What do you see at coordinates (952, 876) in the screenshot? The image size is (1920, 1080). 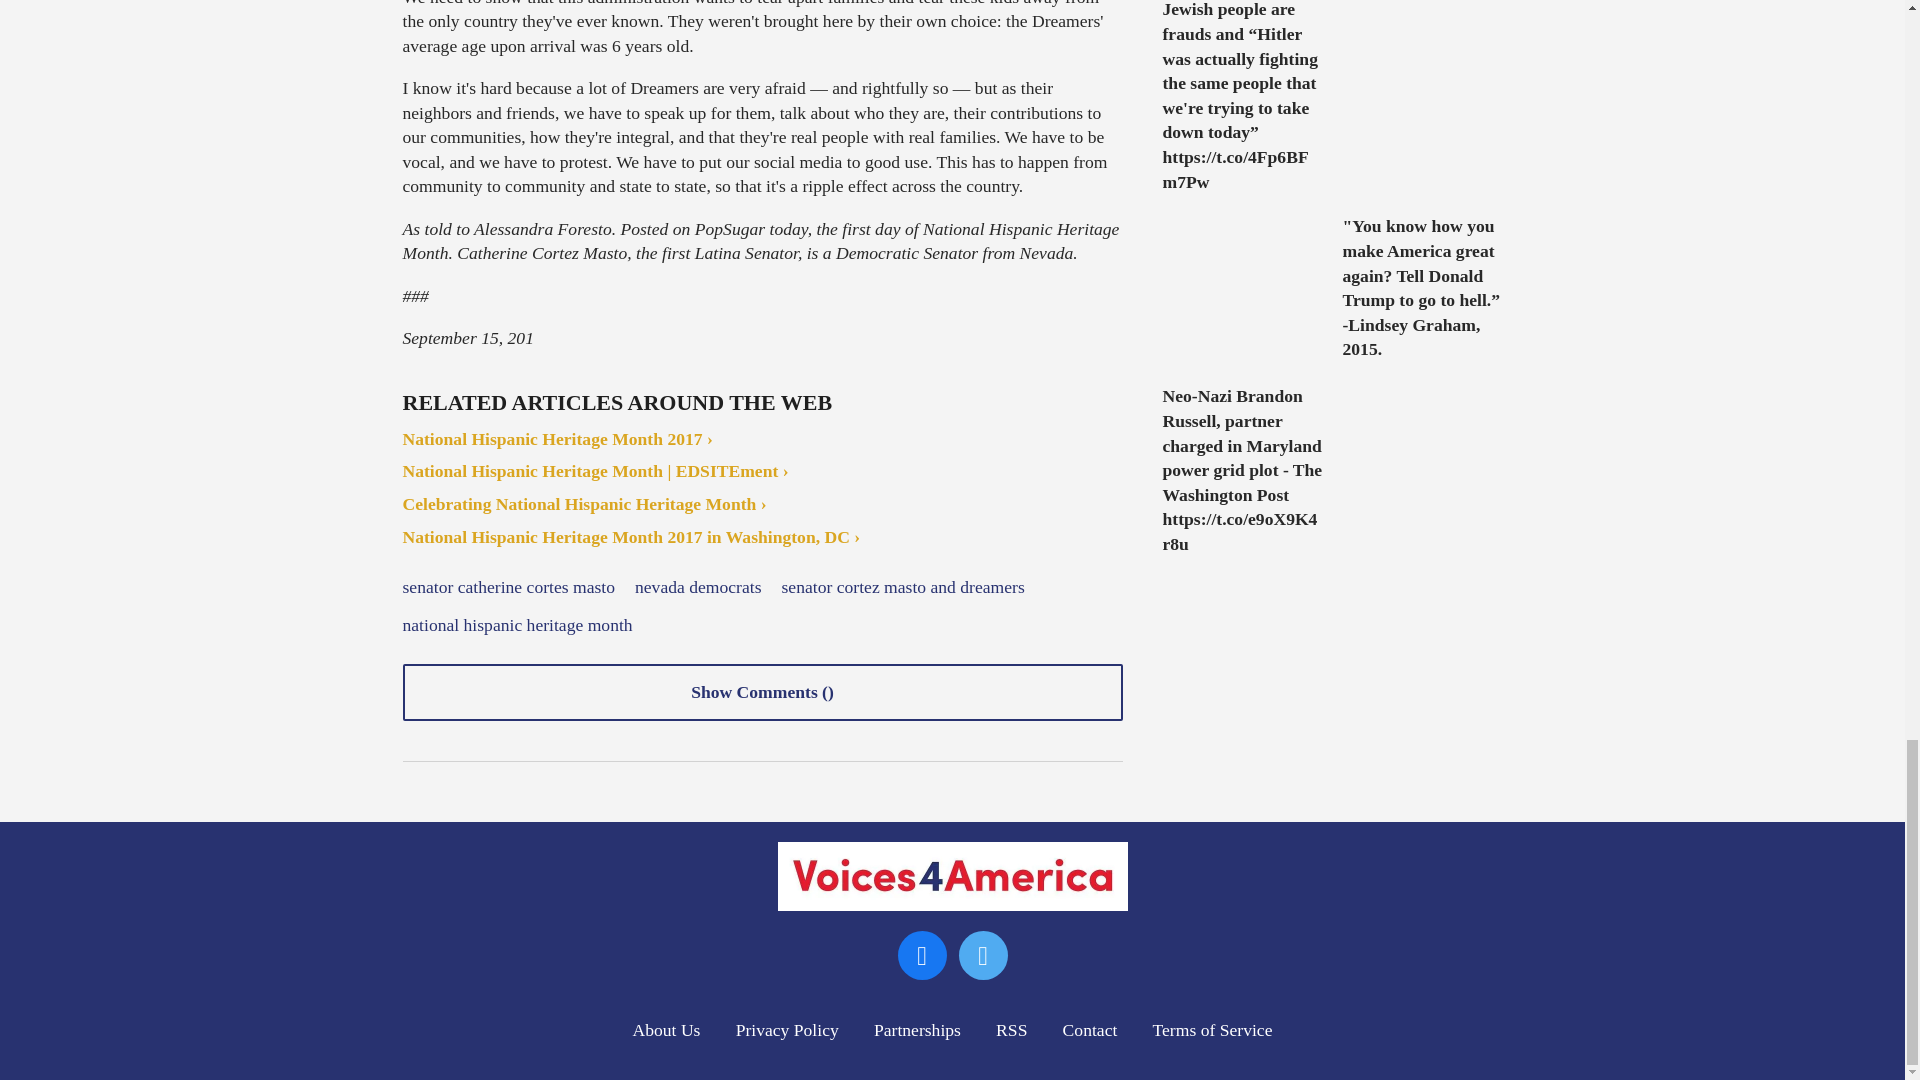 I see `voices 4 america` at bounding box center [952, 876].